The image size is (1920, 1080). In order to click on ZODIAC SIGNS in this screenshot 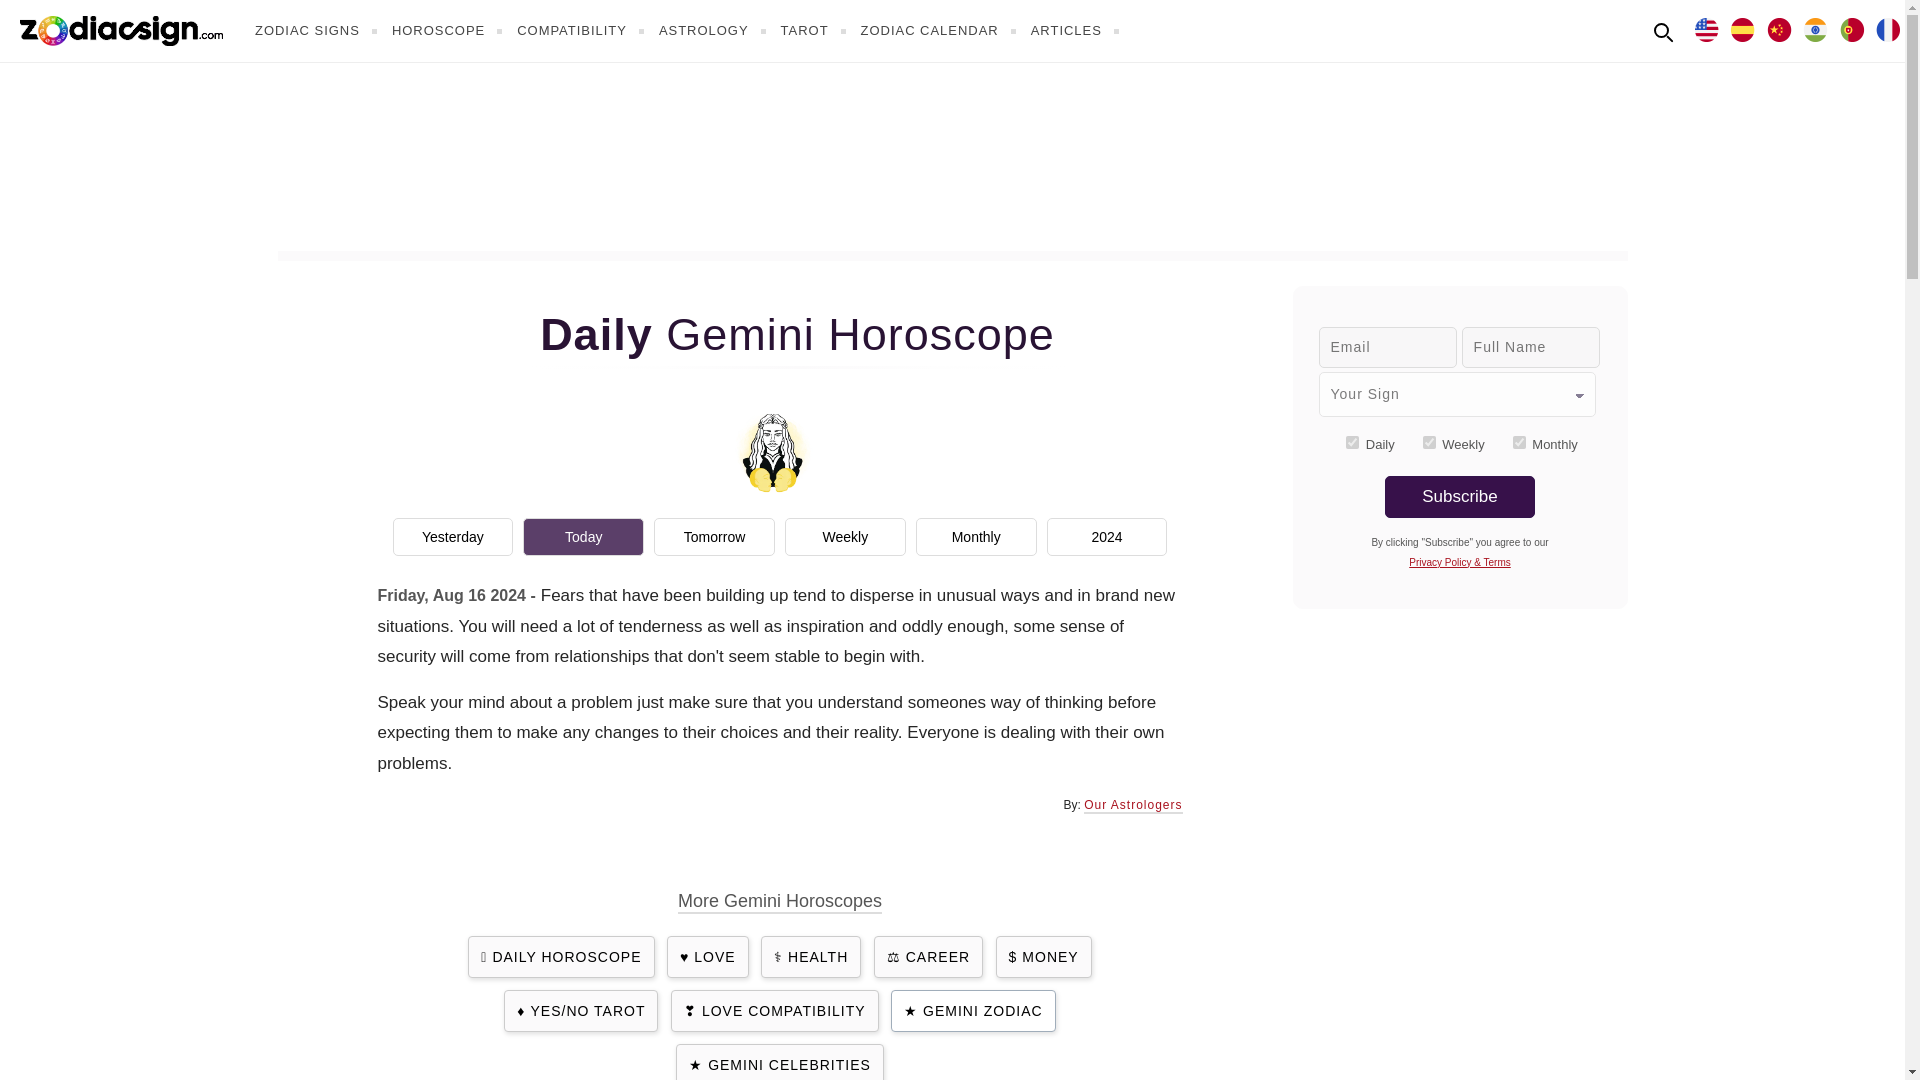, I will do `click(318, 30)`.